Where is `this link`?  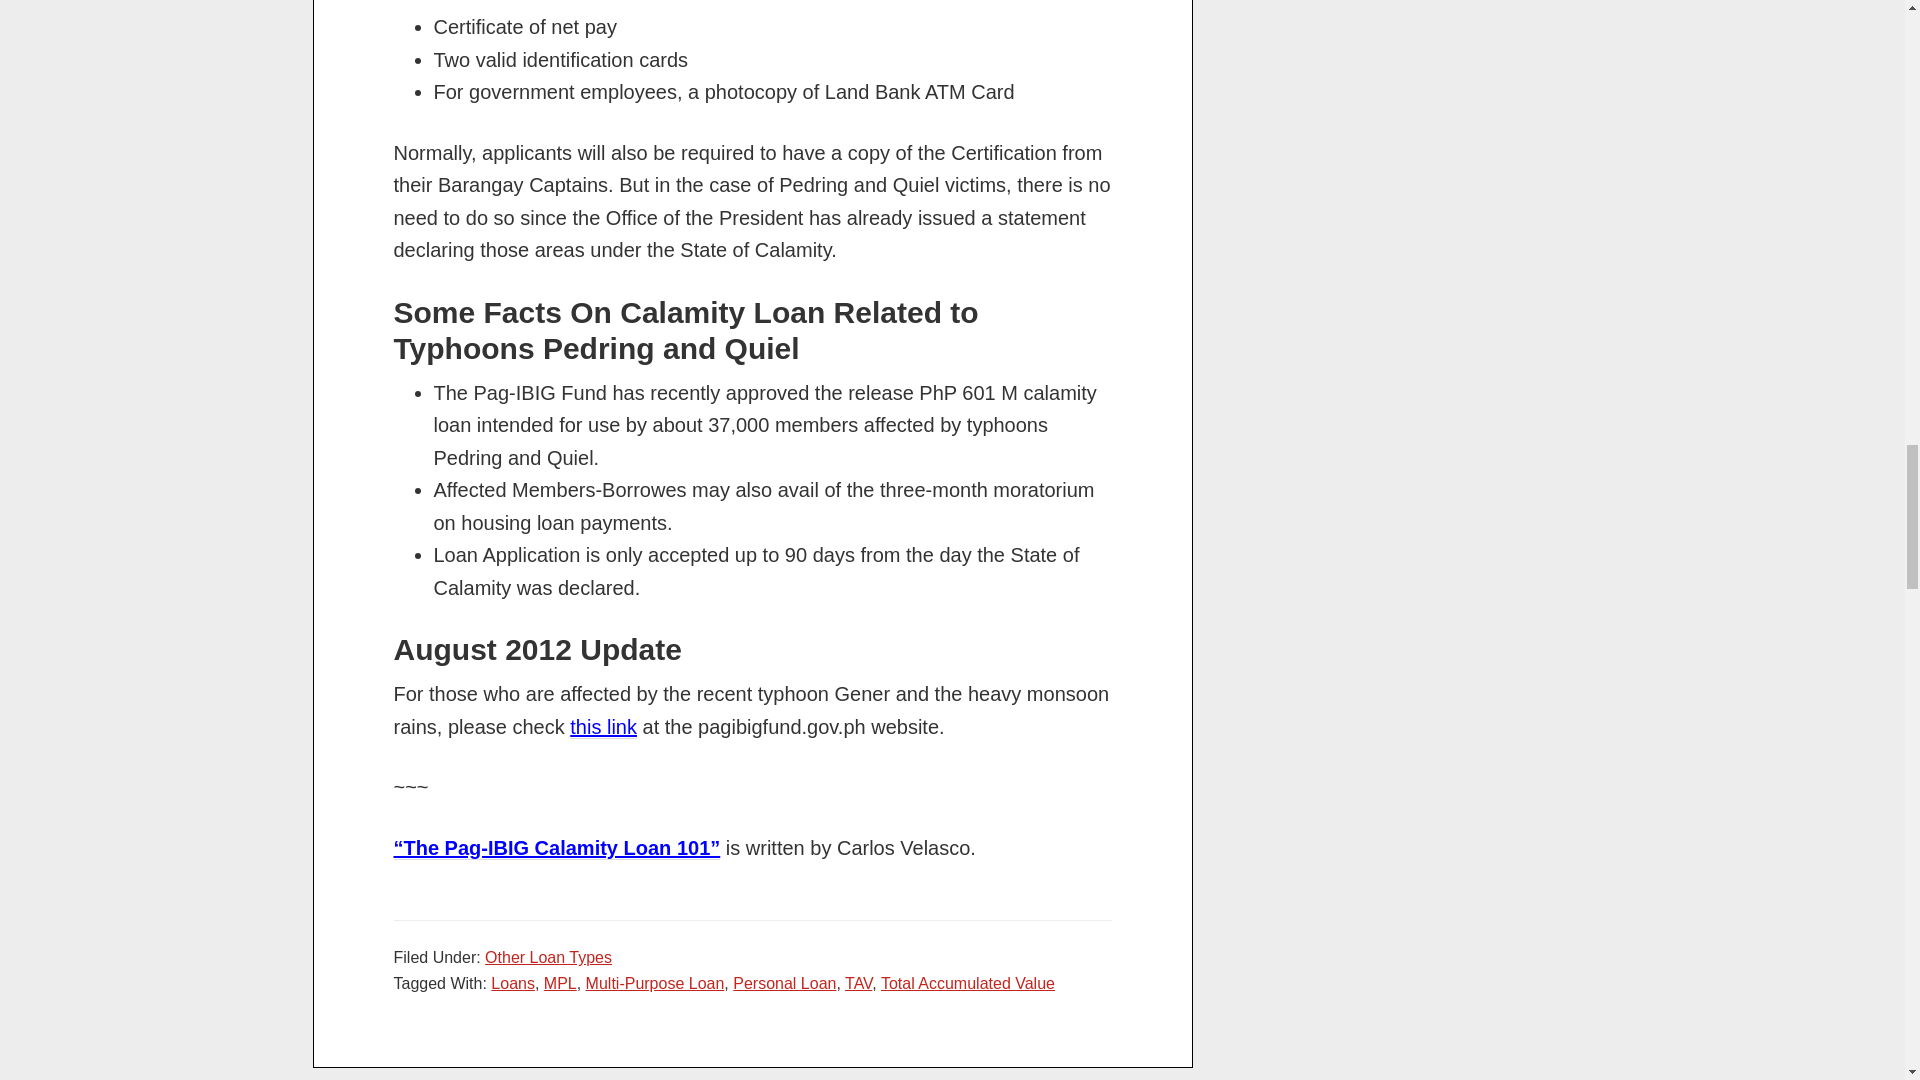
this link is located at coordinates (604, 727).